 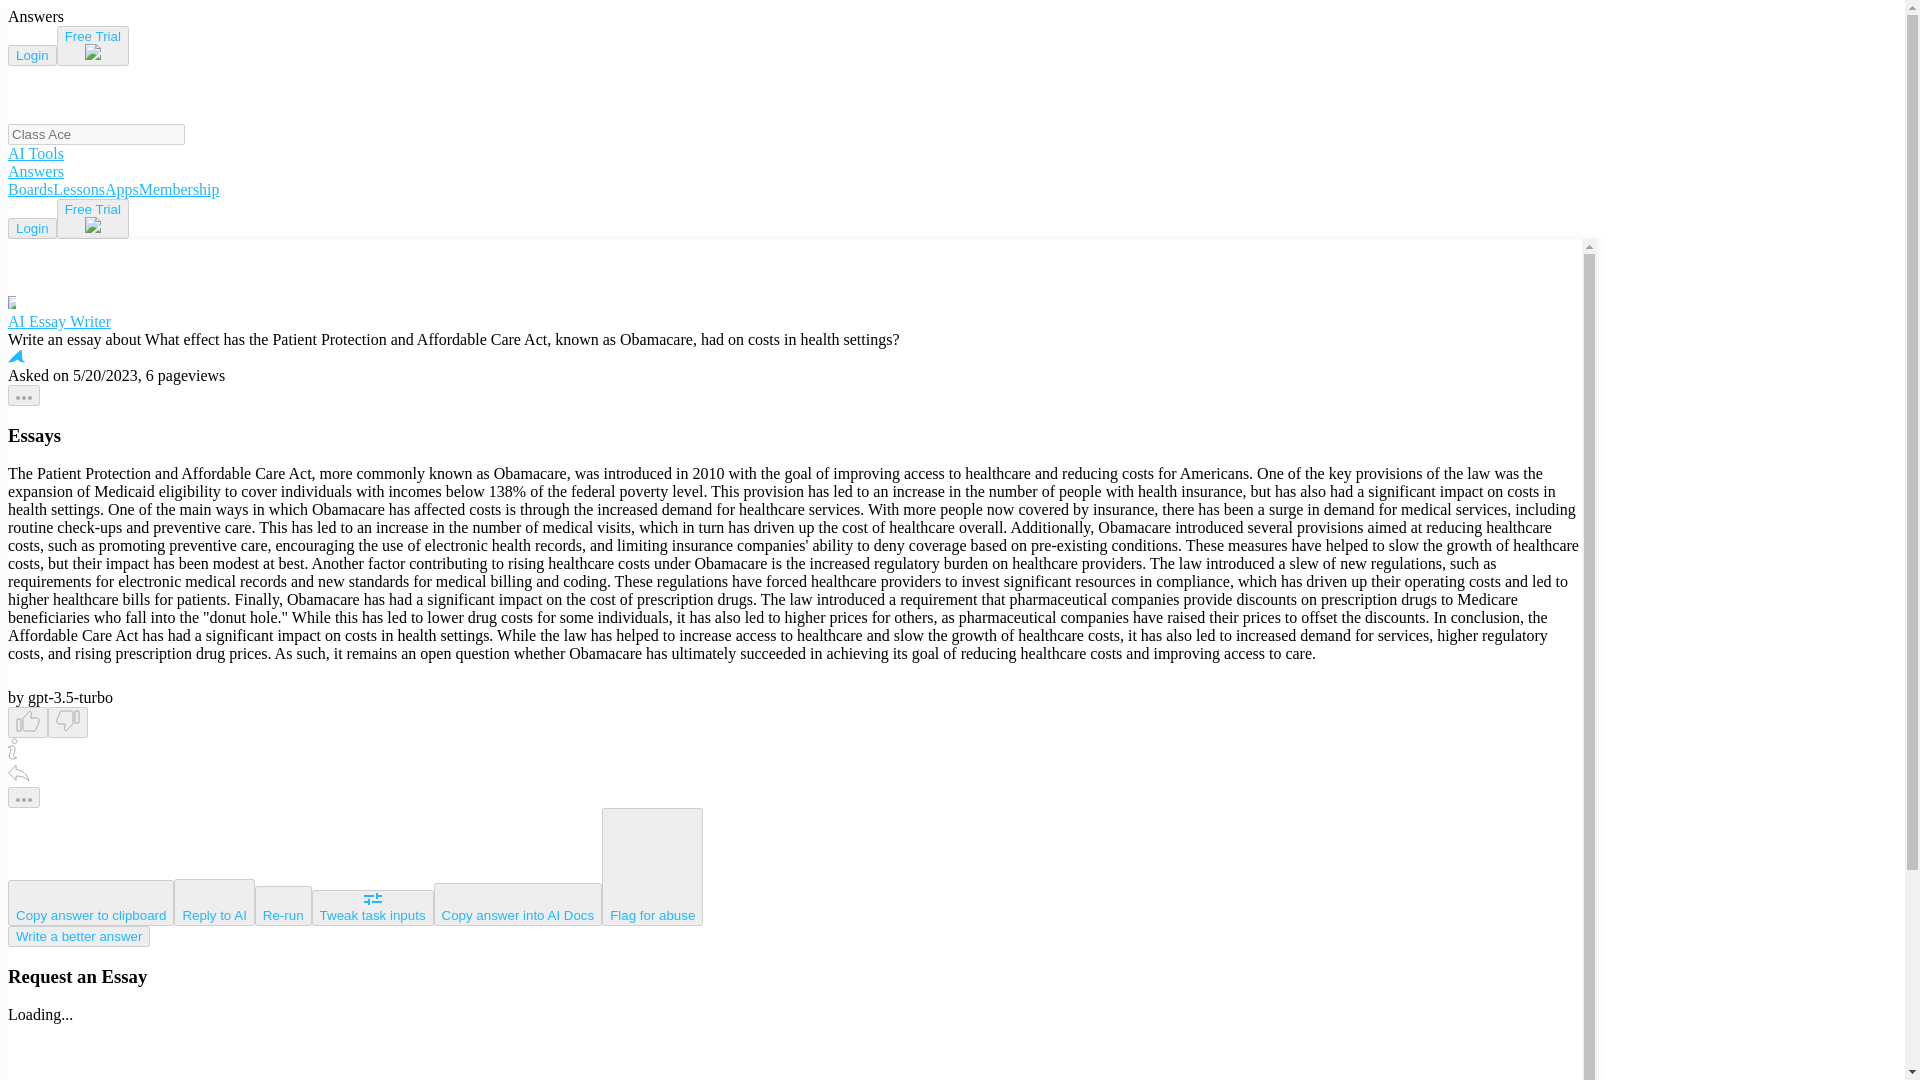 What do you see at coordinates (122, 189) in the screenshot?
I see `Apps` at bounding box center [122, 189].